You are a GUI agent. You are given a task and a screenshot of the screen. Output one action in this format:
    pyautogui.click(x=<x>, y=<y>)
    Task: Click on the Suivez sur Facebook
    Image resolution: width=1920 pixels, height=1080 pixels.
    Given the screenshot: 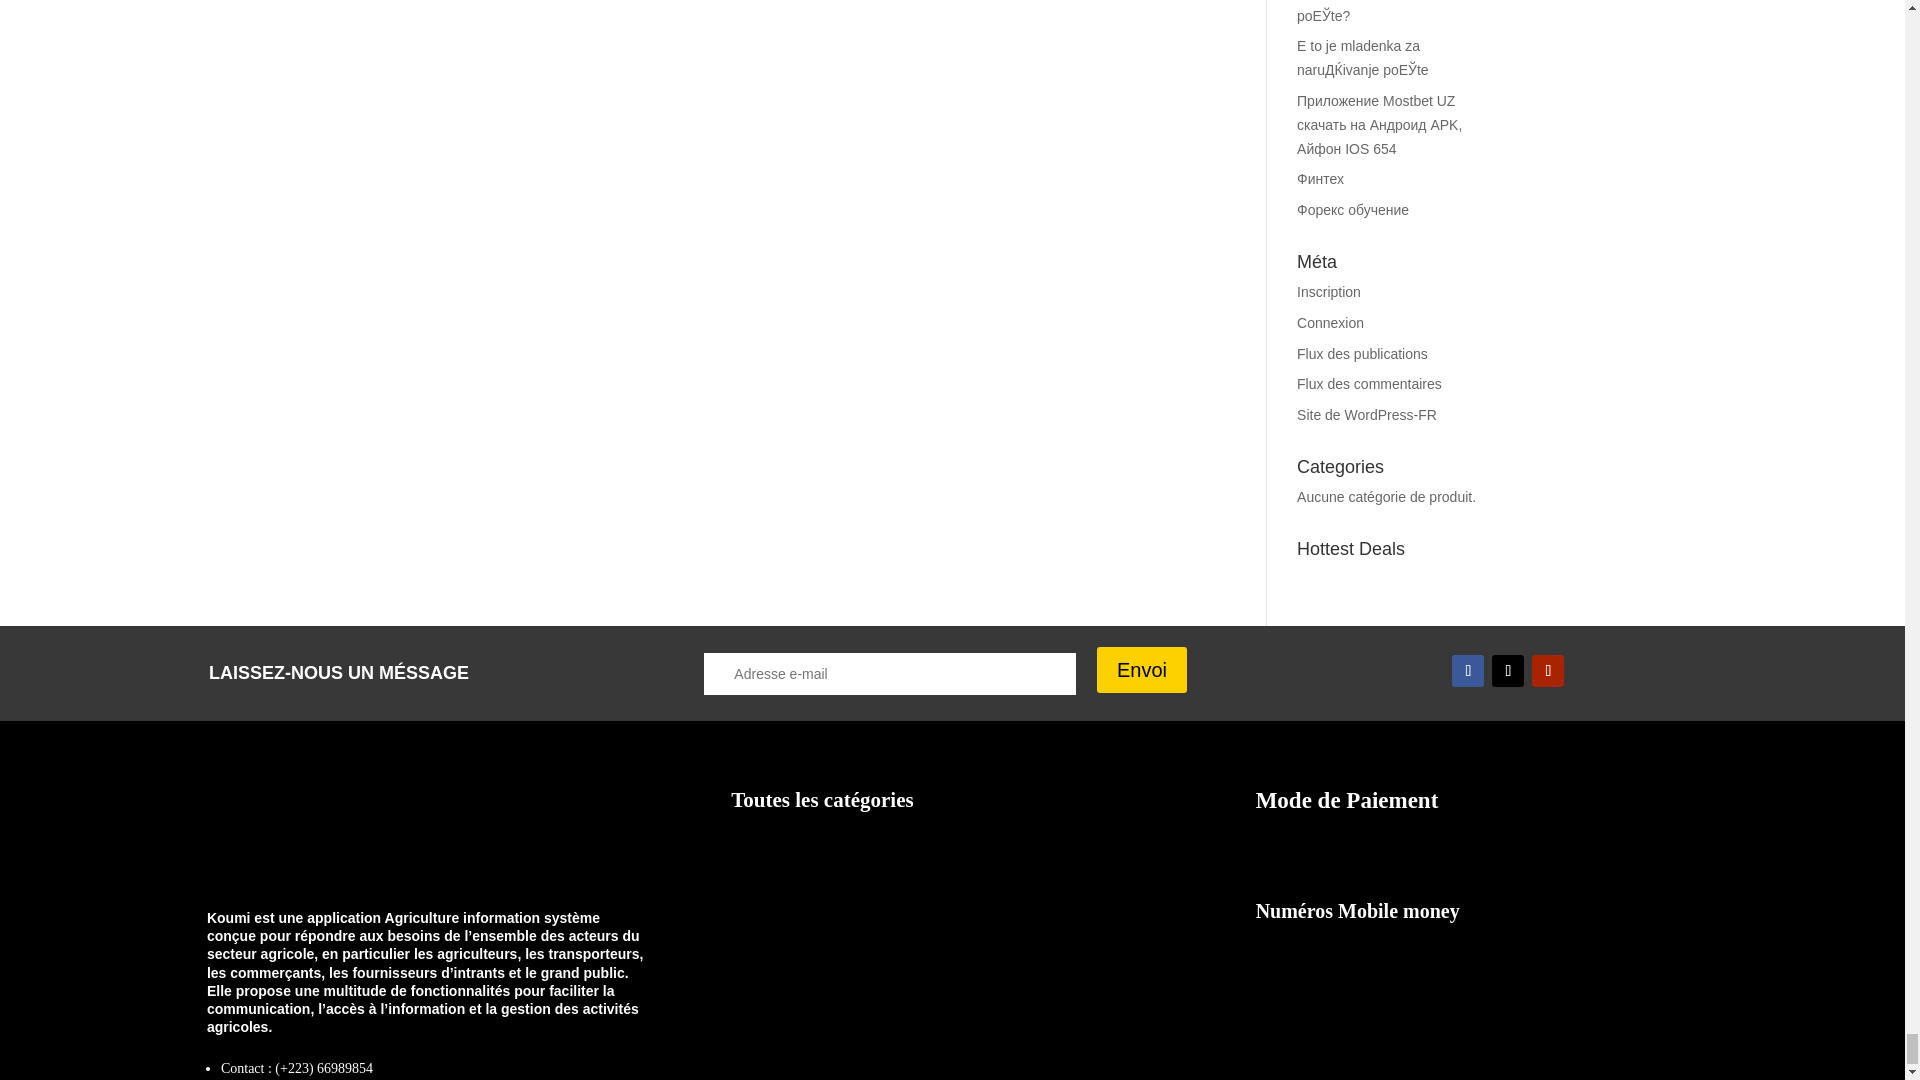 What is the action you would take?
    pyautogui.click(x=1468, y=670)
    